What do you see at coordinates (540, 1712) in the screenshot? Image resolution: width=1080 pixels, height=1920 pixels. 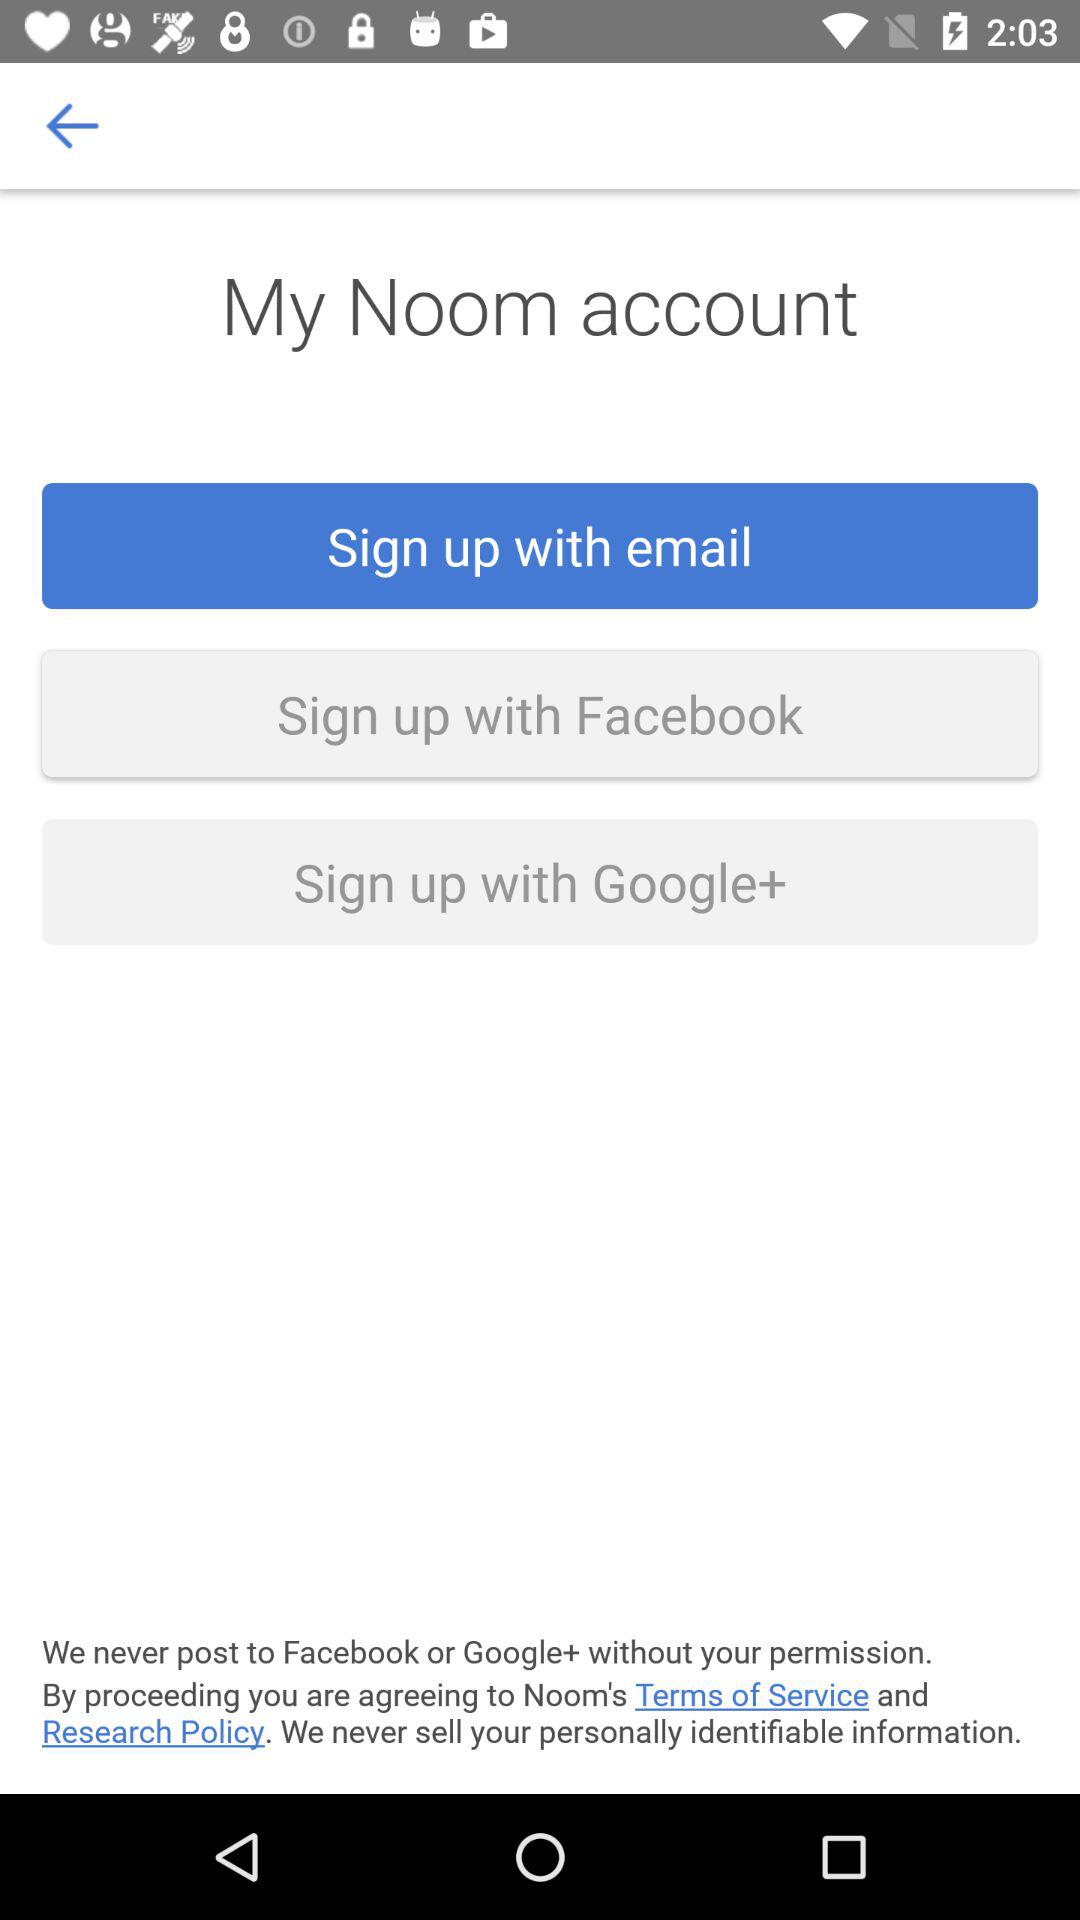 I see `turn on item below the we never post icon` at bounding box center [540, 1712].